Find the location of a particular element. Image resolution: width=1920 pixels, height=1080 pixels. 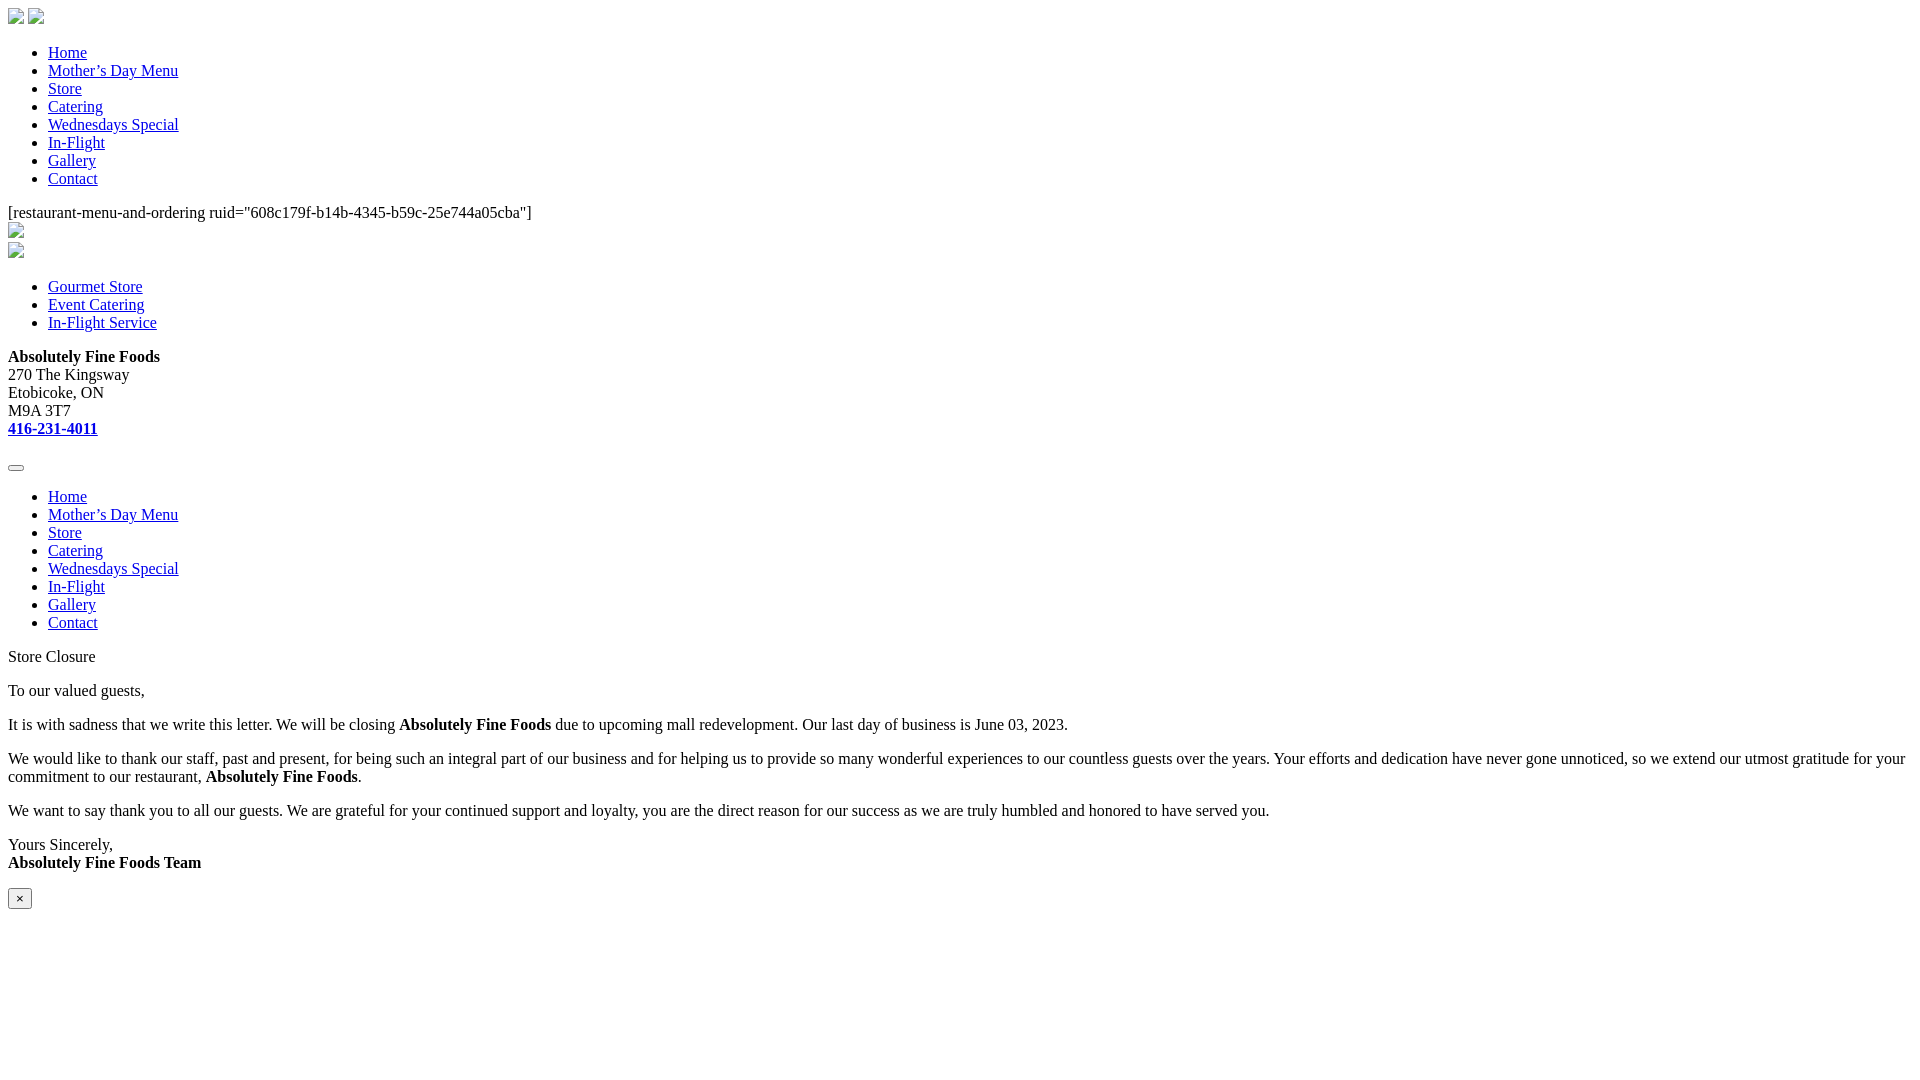

Gourmet Store is located at coordinates (96, 286).